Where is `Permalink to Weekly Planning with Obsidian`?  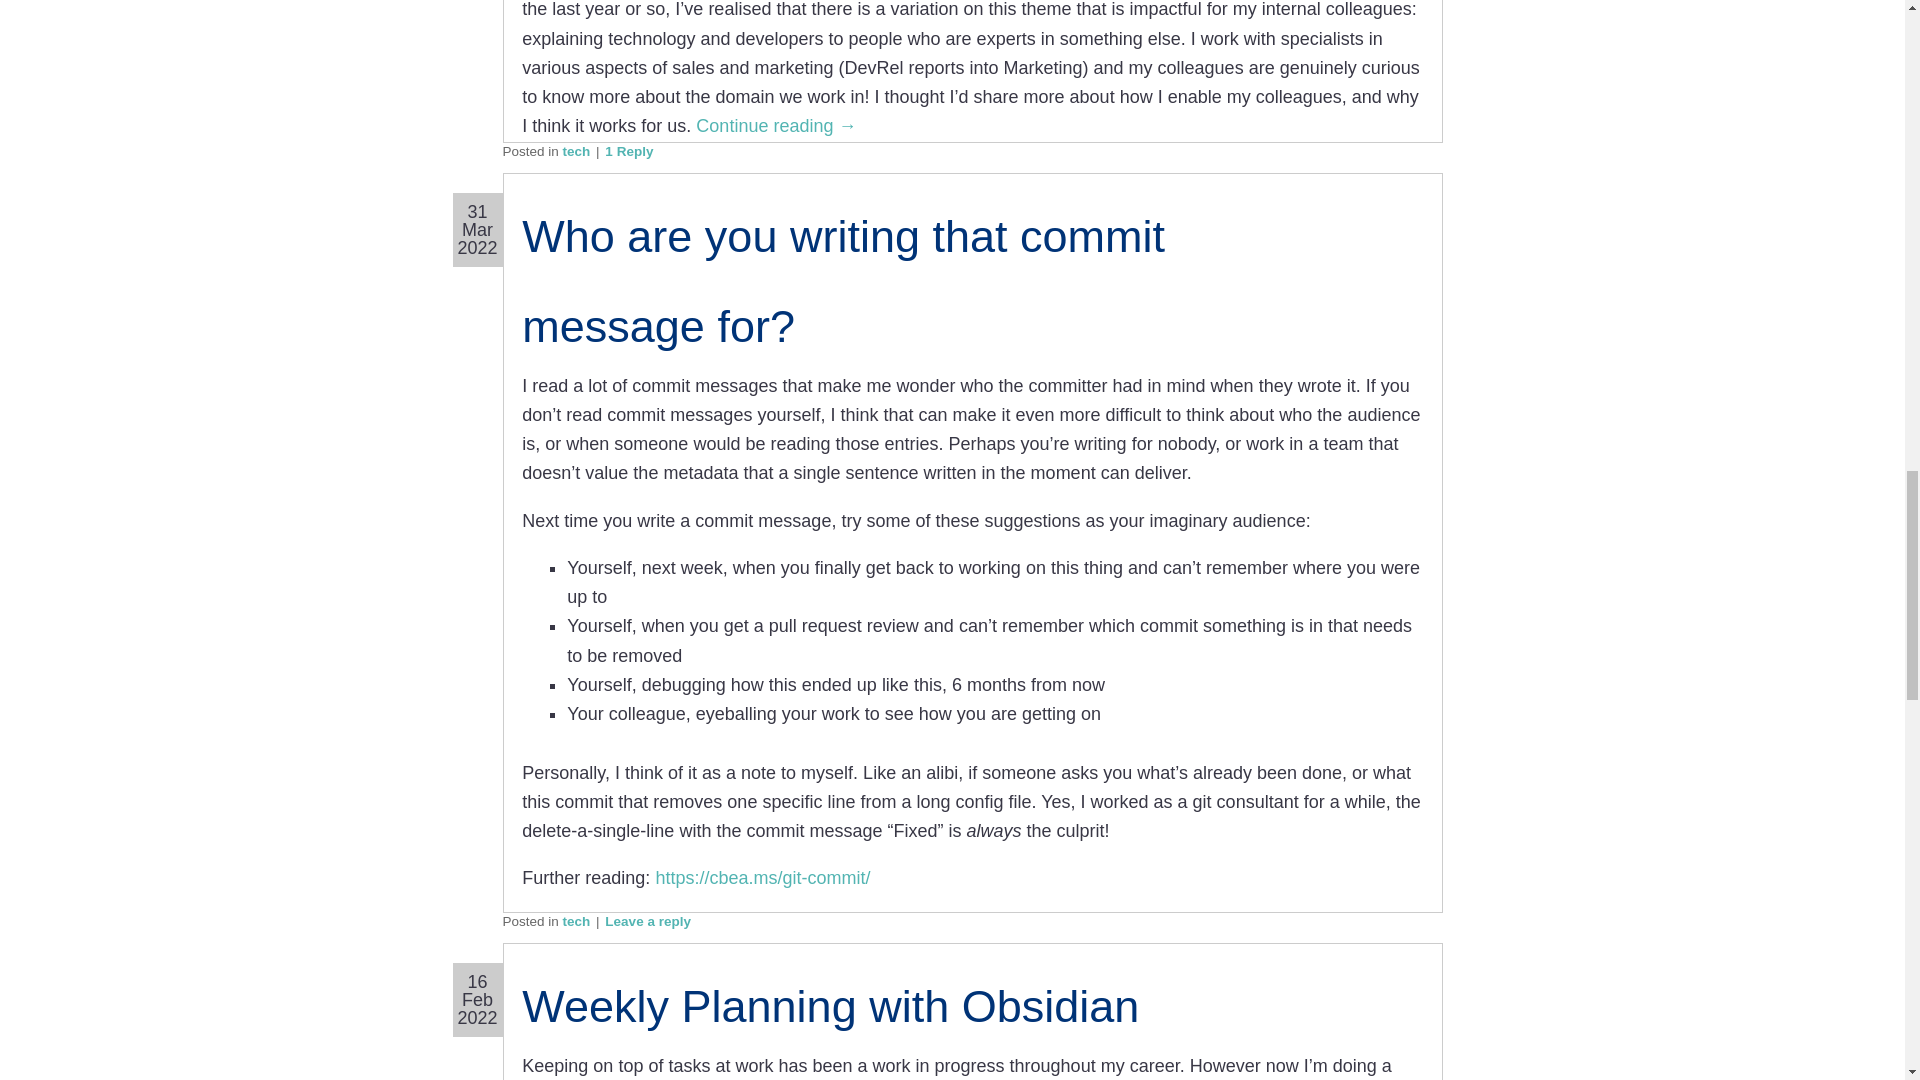
Permalink to Weekly Planning with Obsidian is located at coordinates (830, 1006).